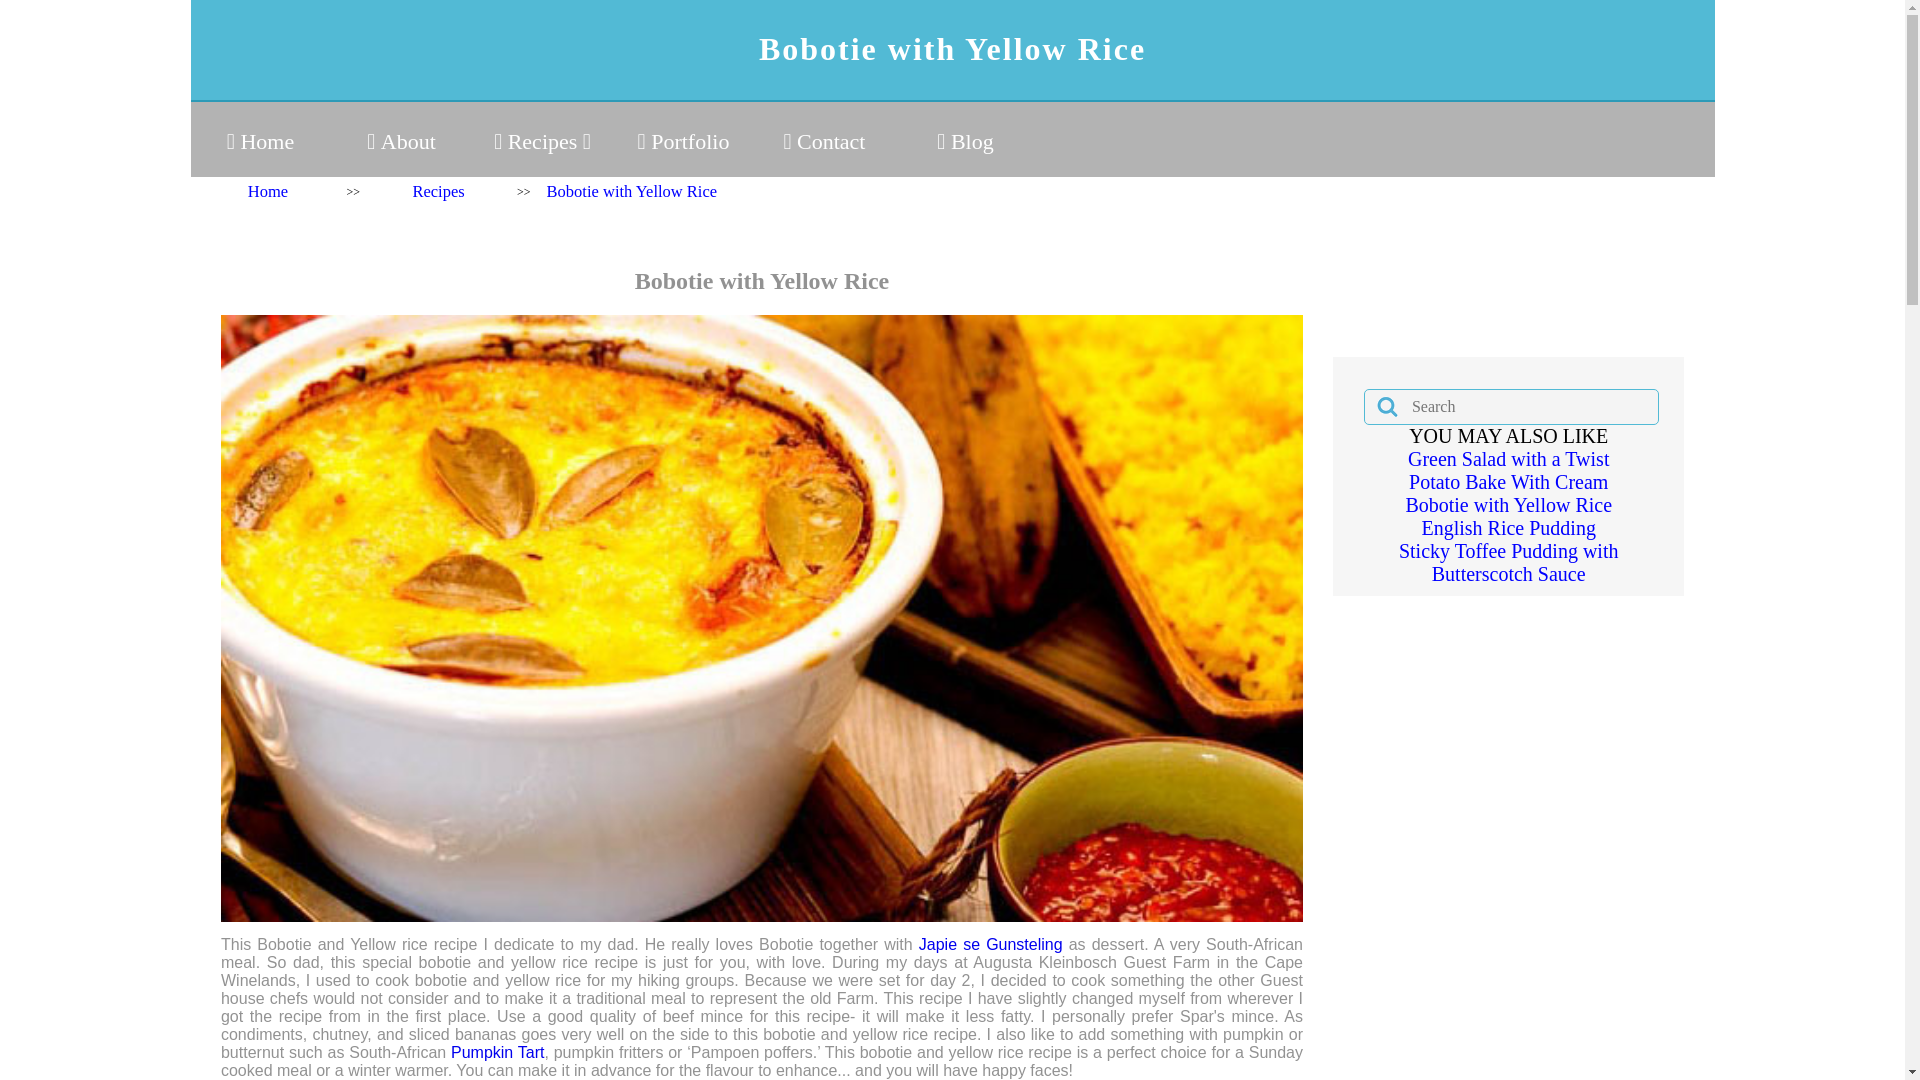 The width and height of the screenshot is (1920, 1080). Describe the element at coordinates (430, 192) in the screenshot. I see `about` at that location.